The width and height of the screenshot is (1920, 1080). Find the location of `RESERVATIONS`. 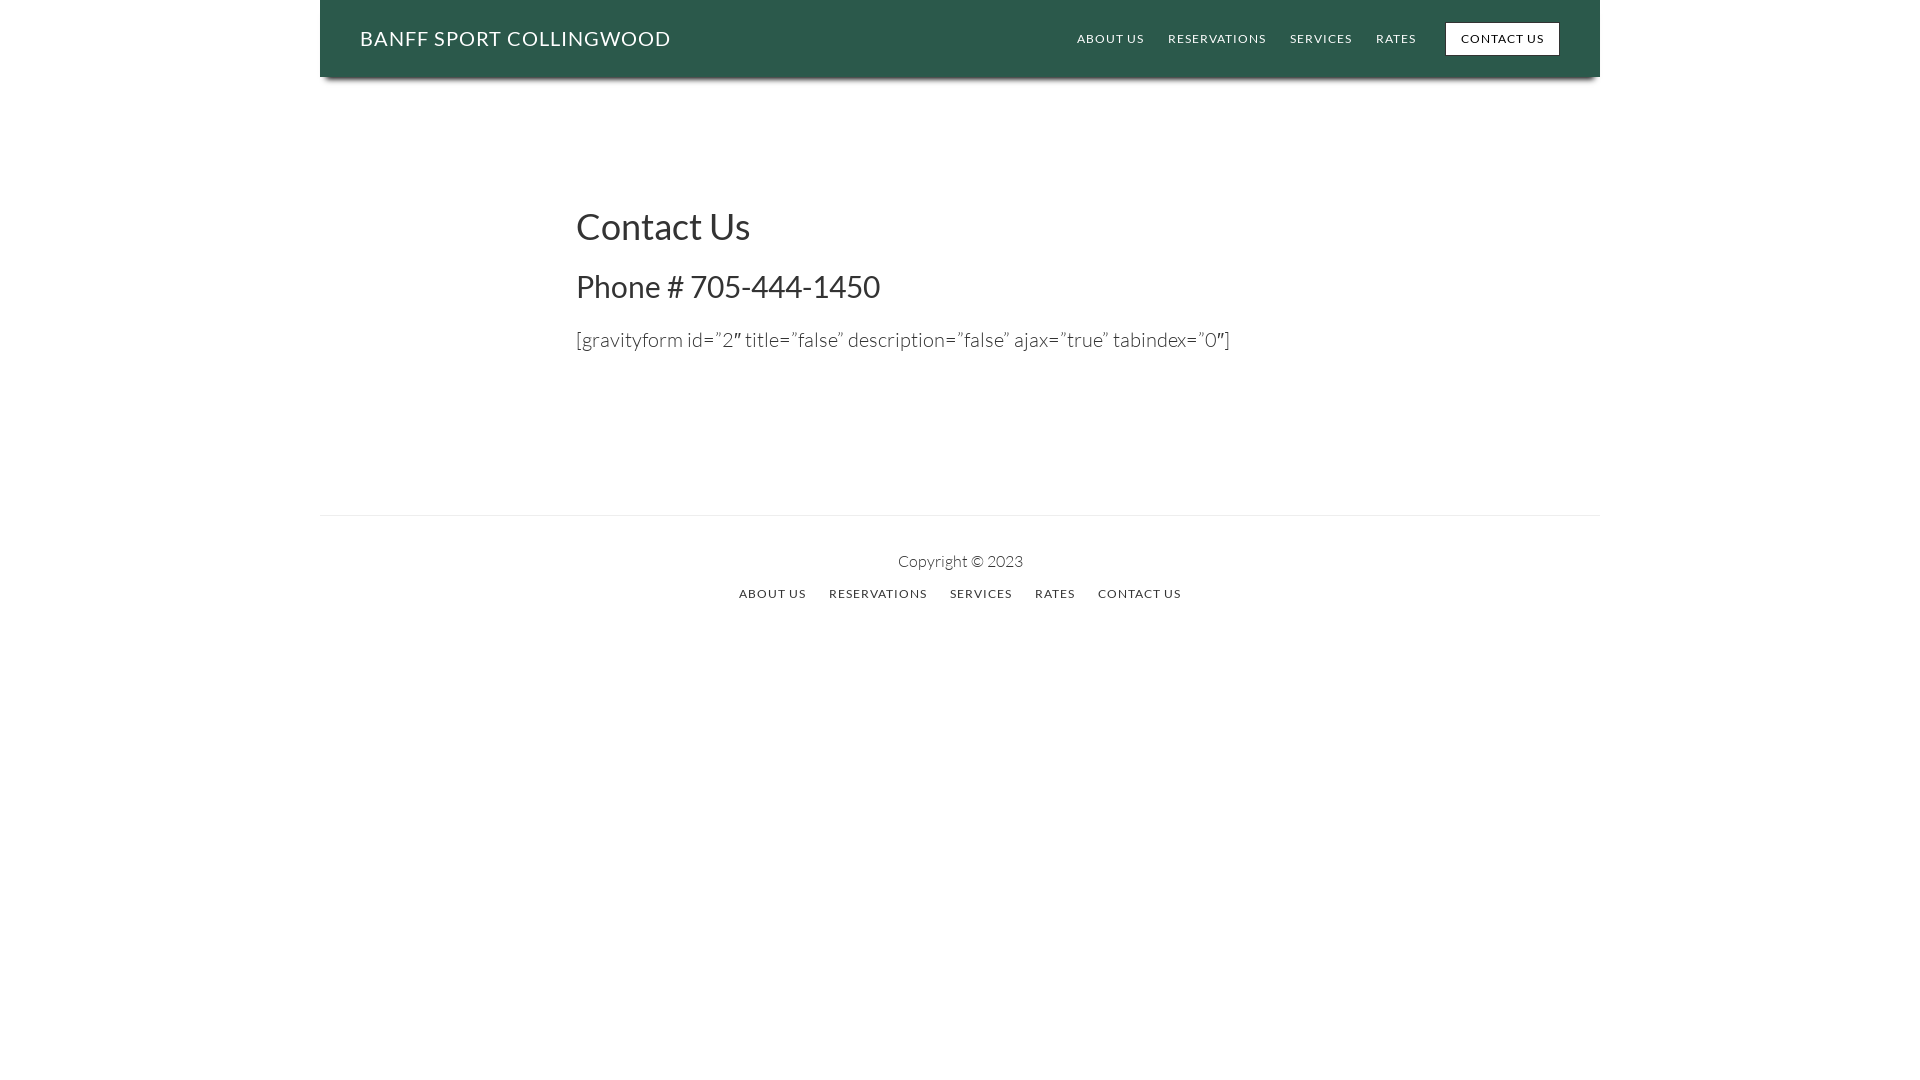

RESERVATIONS is located at coordinates (878, 594).